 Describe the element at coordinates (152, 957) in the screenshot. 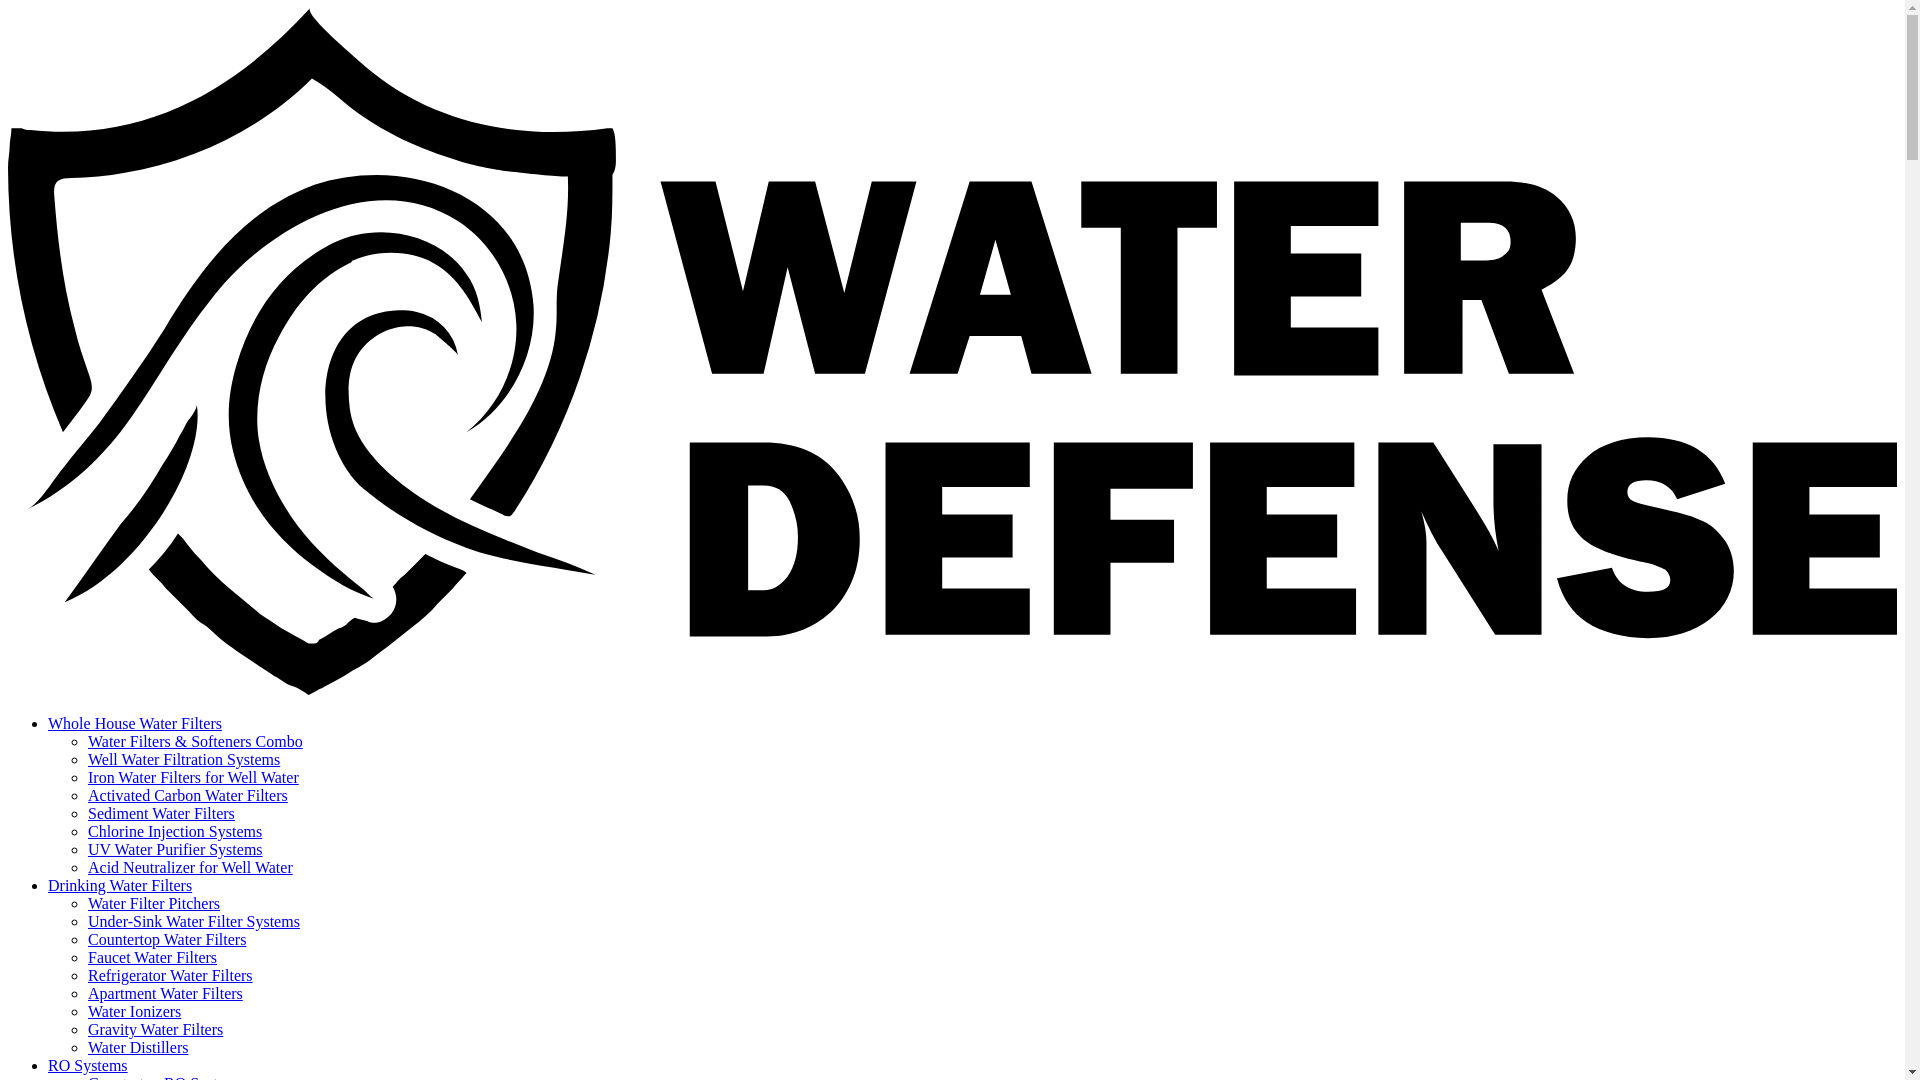

I see `Faucet Water Filters` at that location.